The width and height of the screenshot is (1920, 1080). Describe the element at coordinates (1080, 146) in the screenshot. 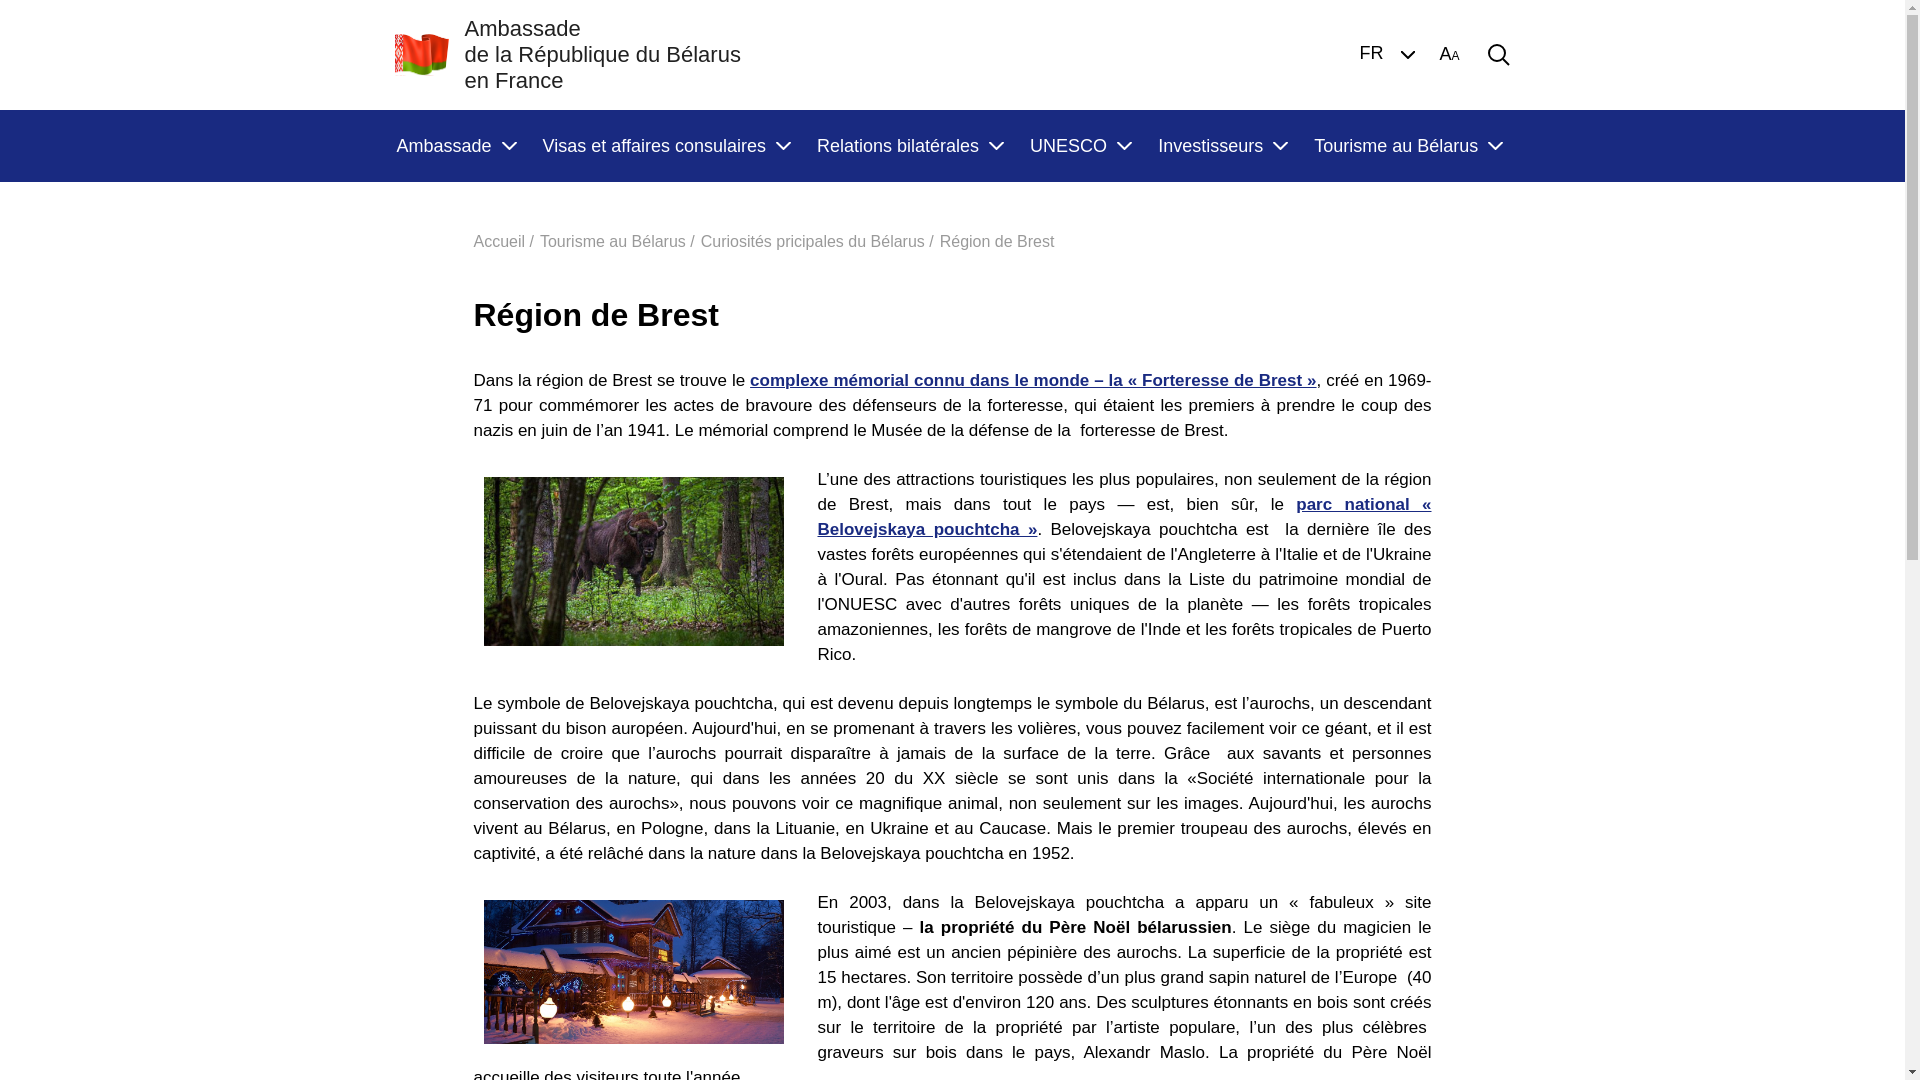

I see `UNESCO` at that location.